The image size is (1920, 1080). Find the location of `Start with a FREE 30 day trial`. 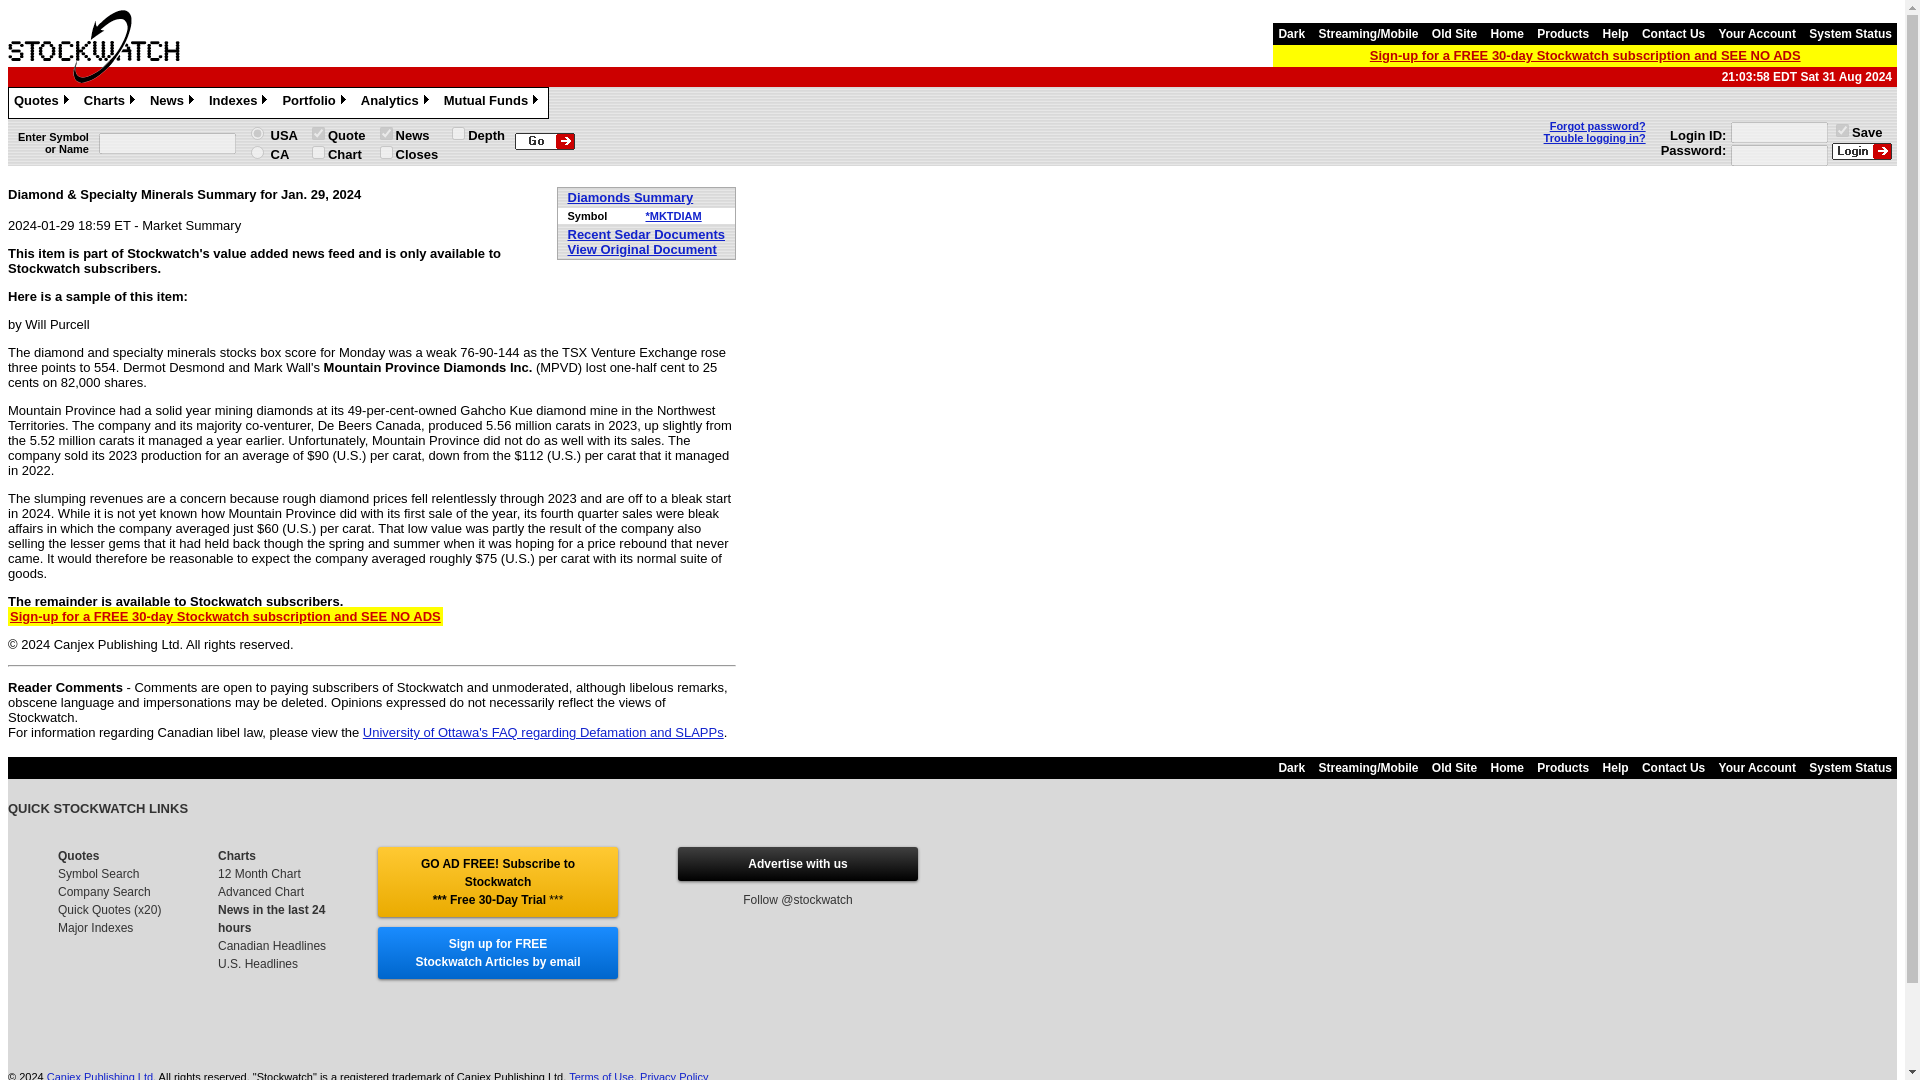

Start with a FREE 30 day trial is located at coordinates (497, 882).